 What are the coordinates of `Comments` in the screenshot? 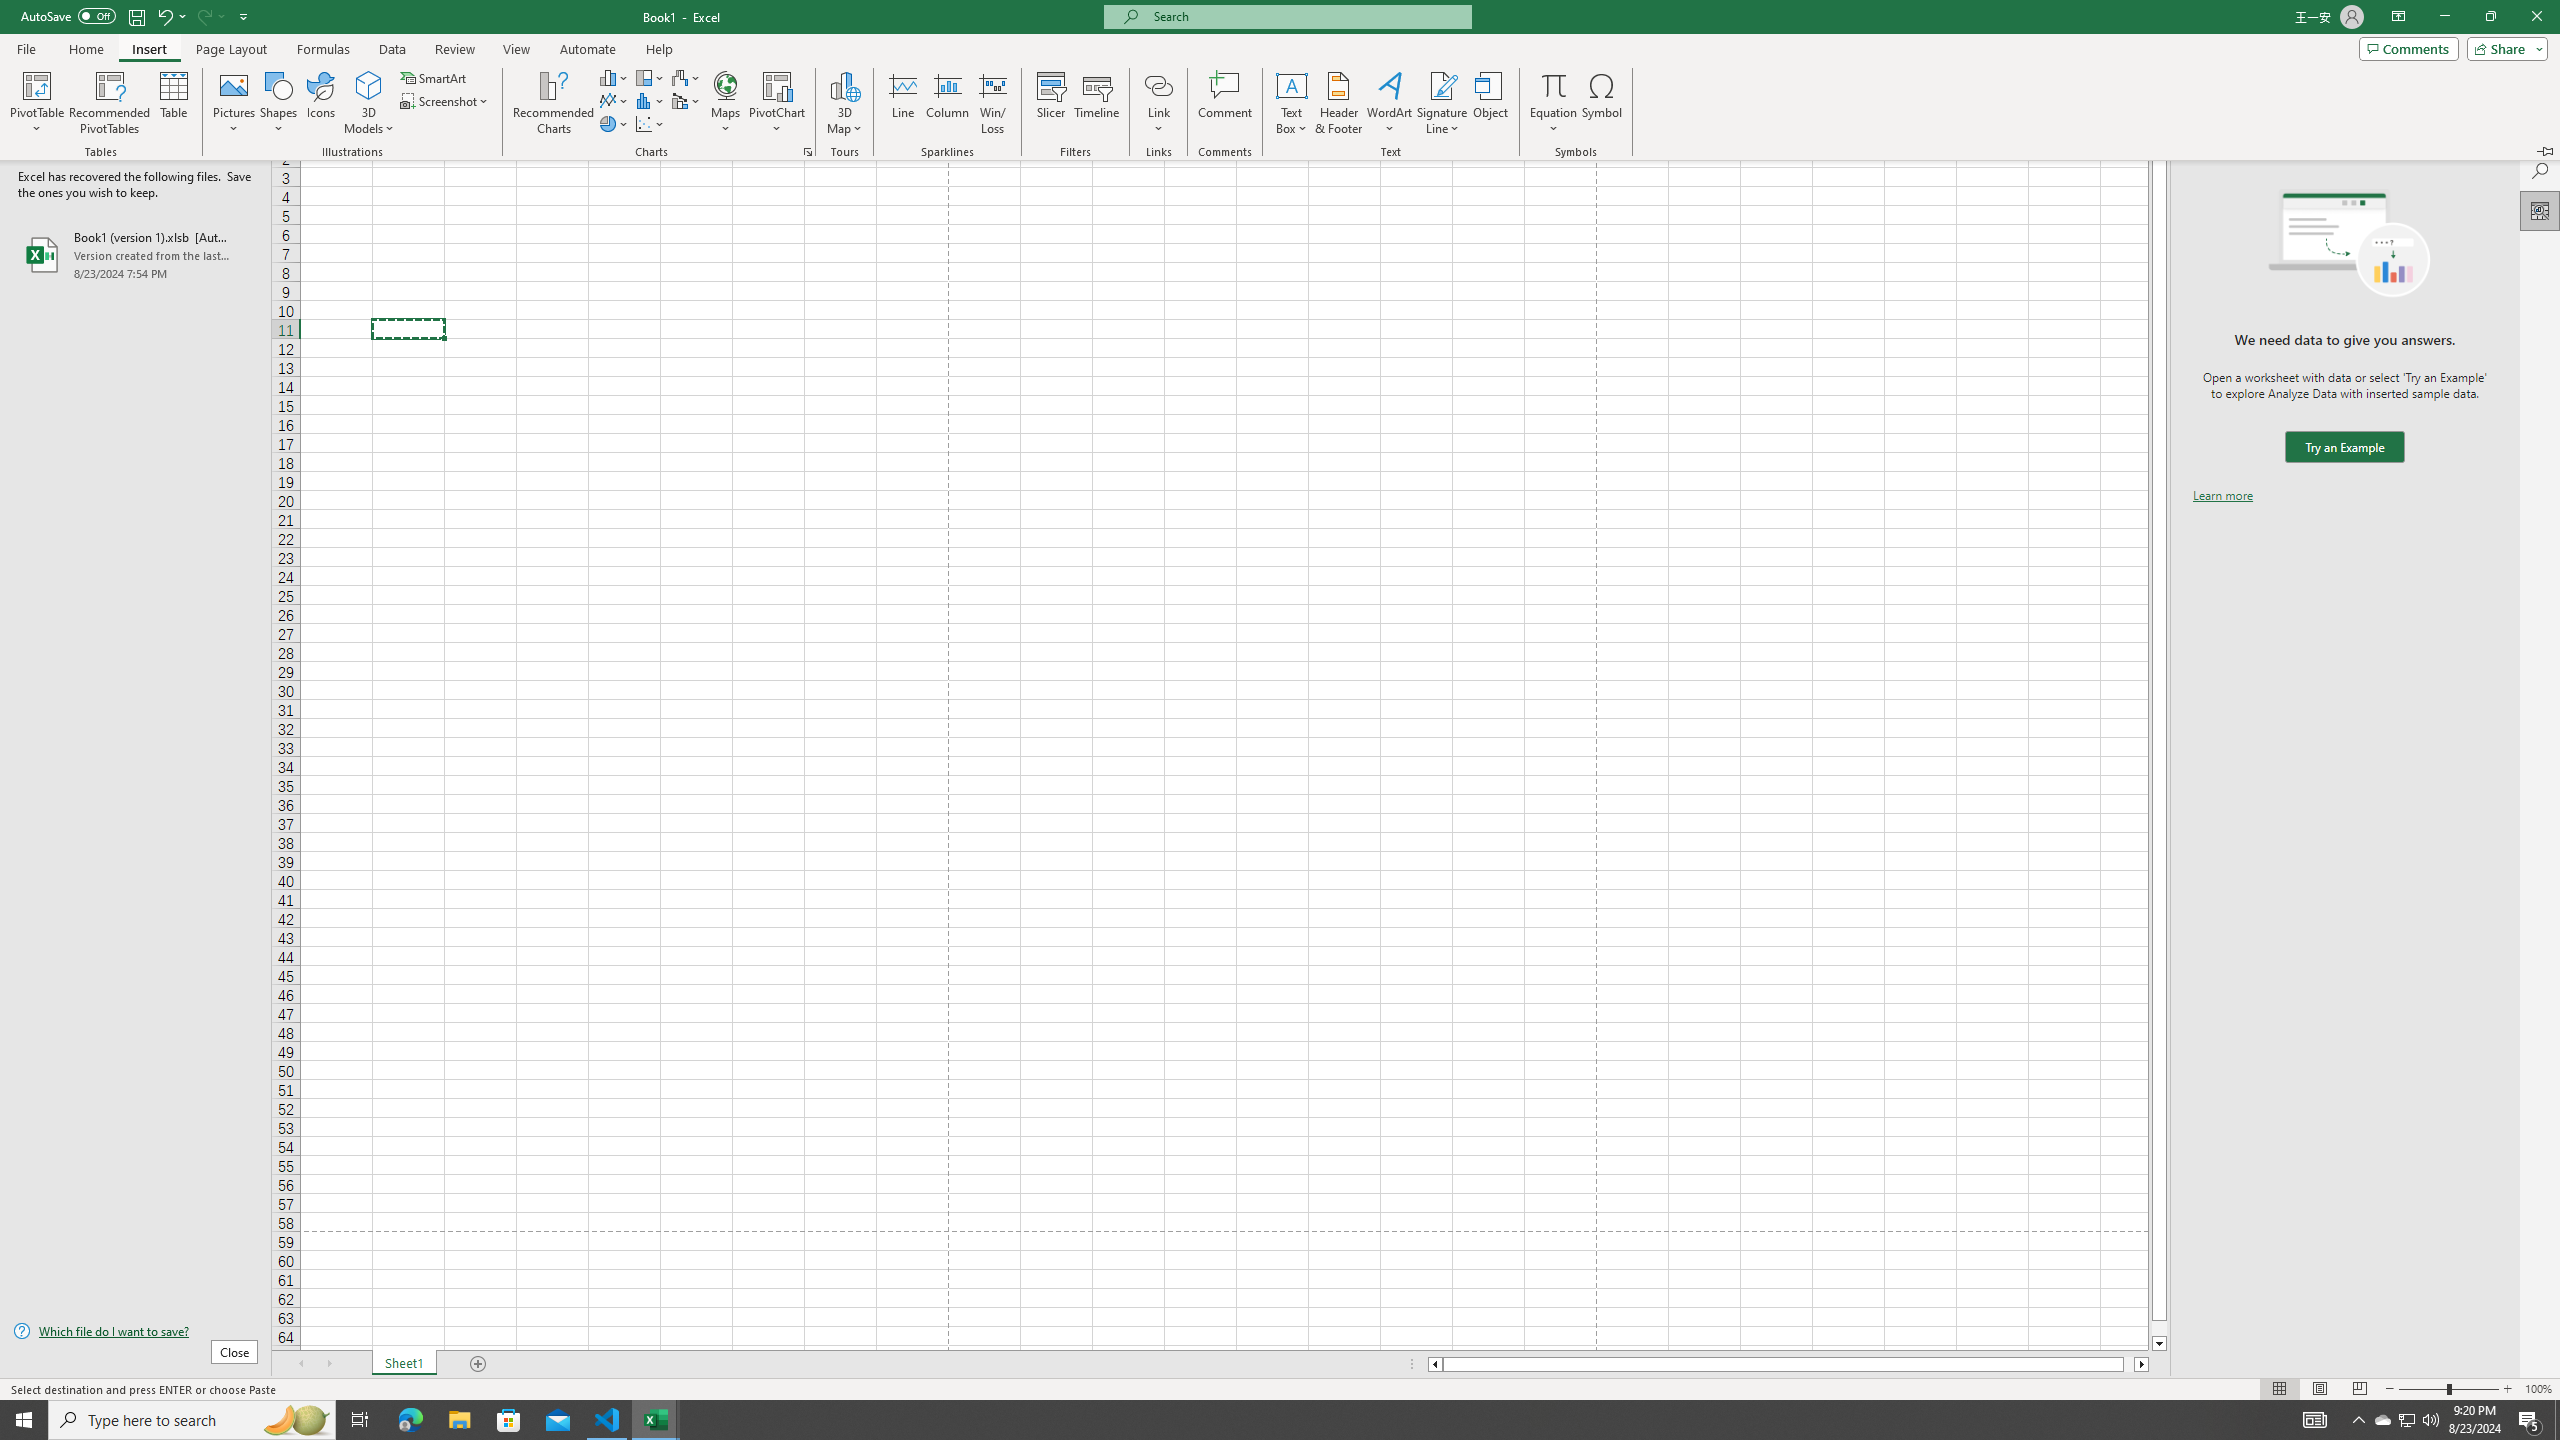 It's located at (2408, 48).